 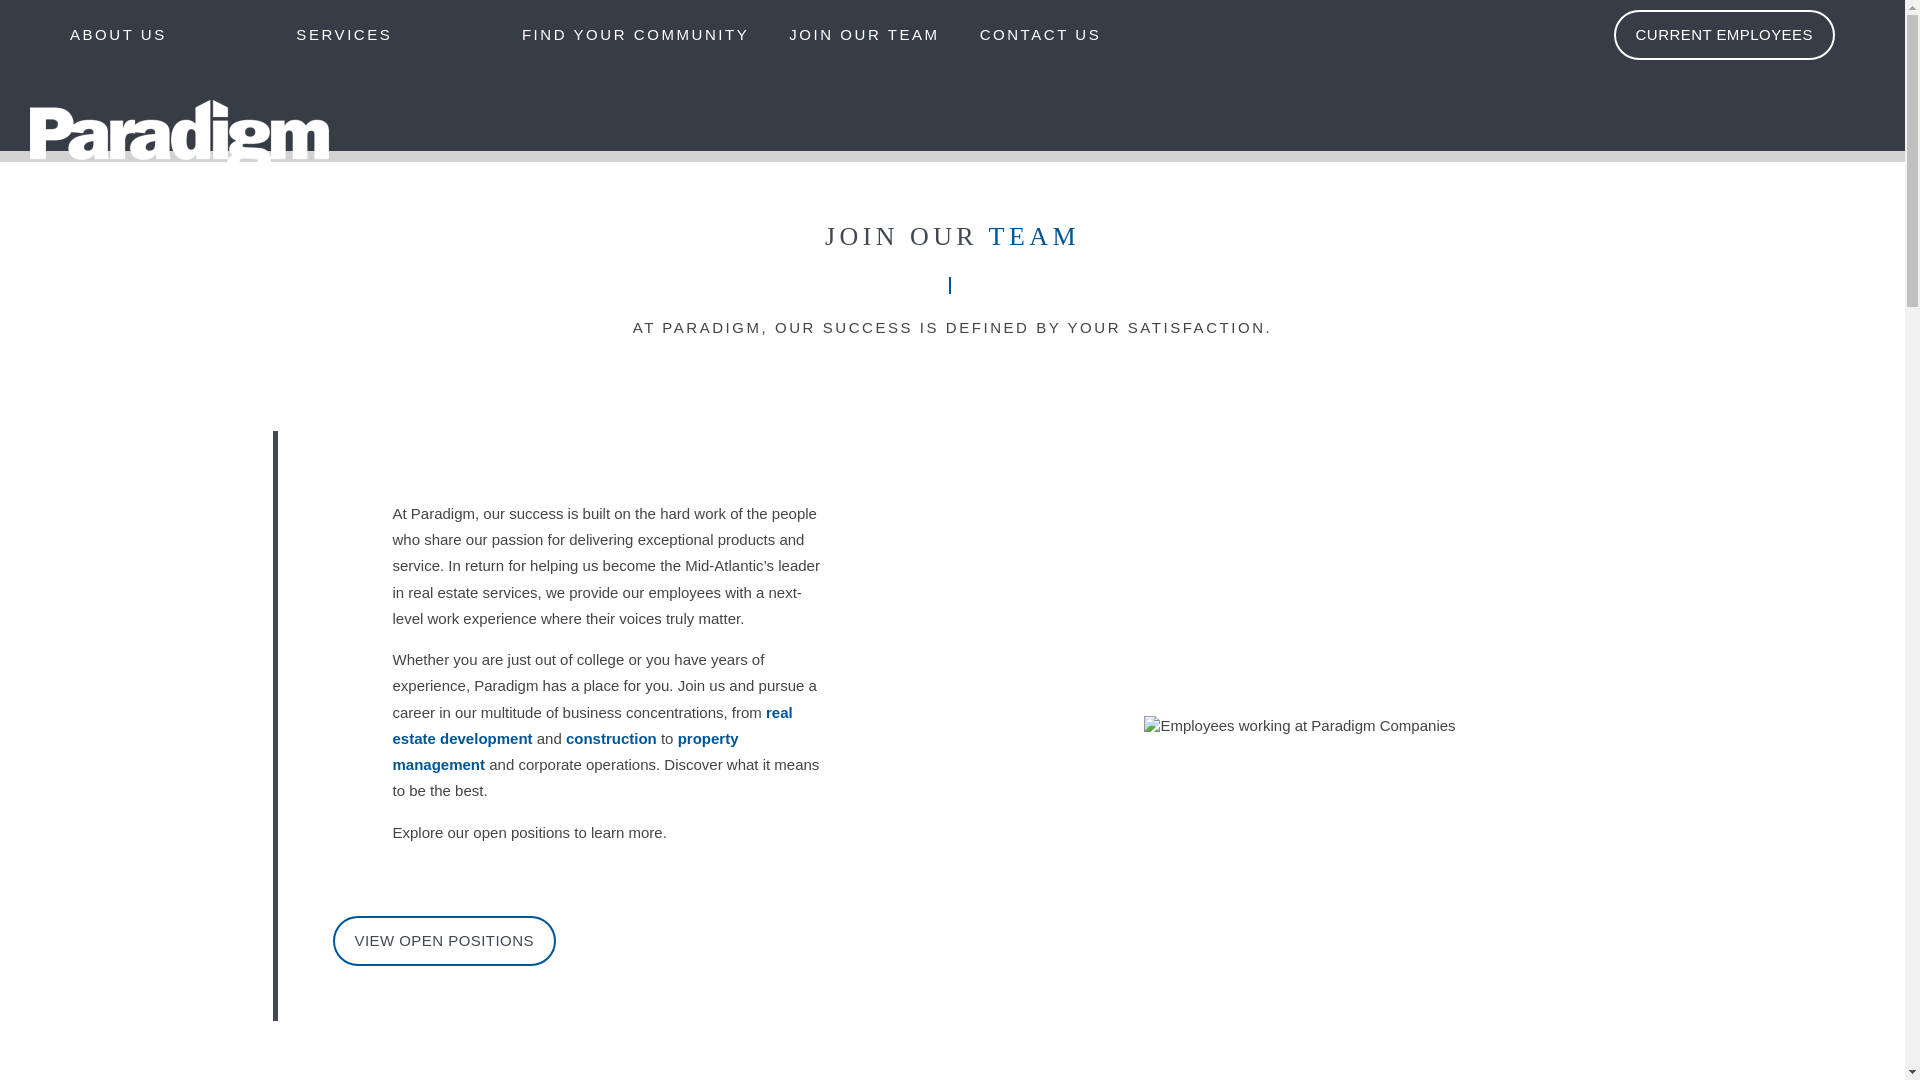 What do you see at coordinates (564, 752) in the screenshot?
I see `property management` at bounding box center [564, 752].